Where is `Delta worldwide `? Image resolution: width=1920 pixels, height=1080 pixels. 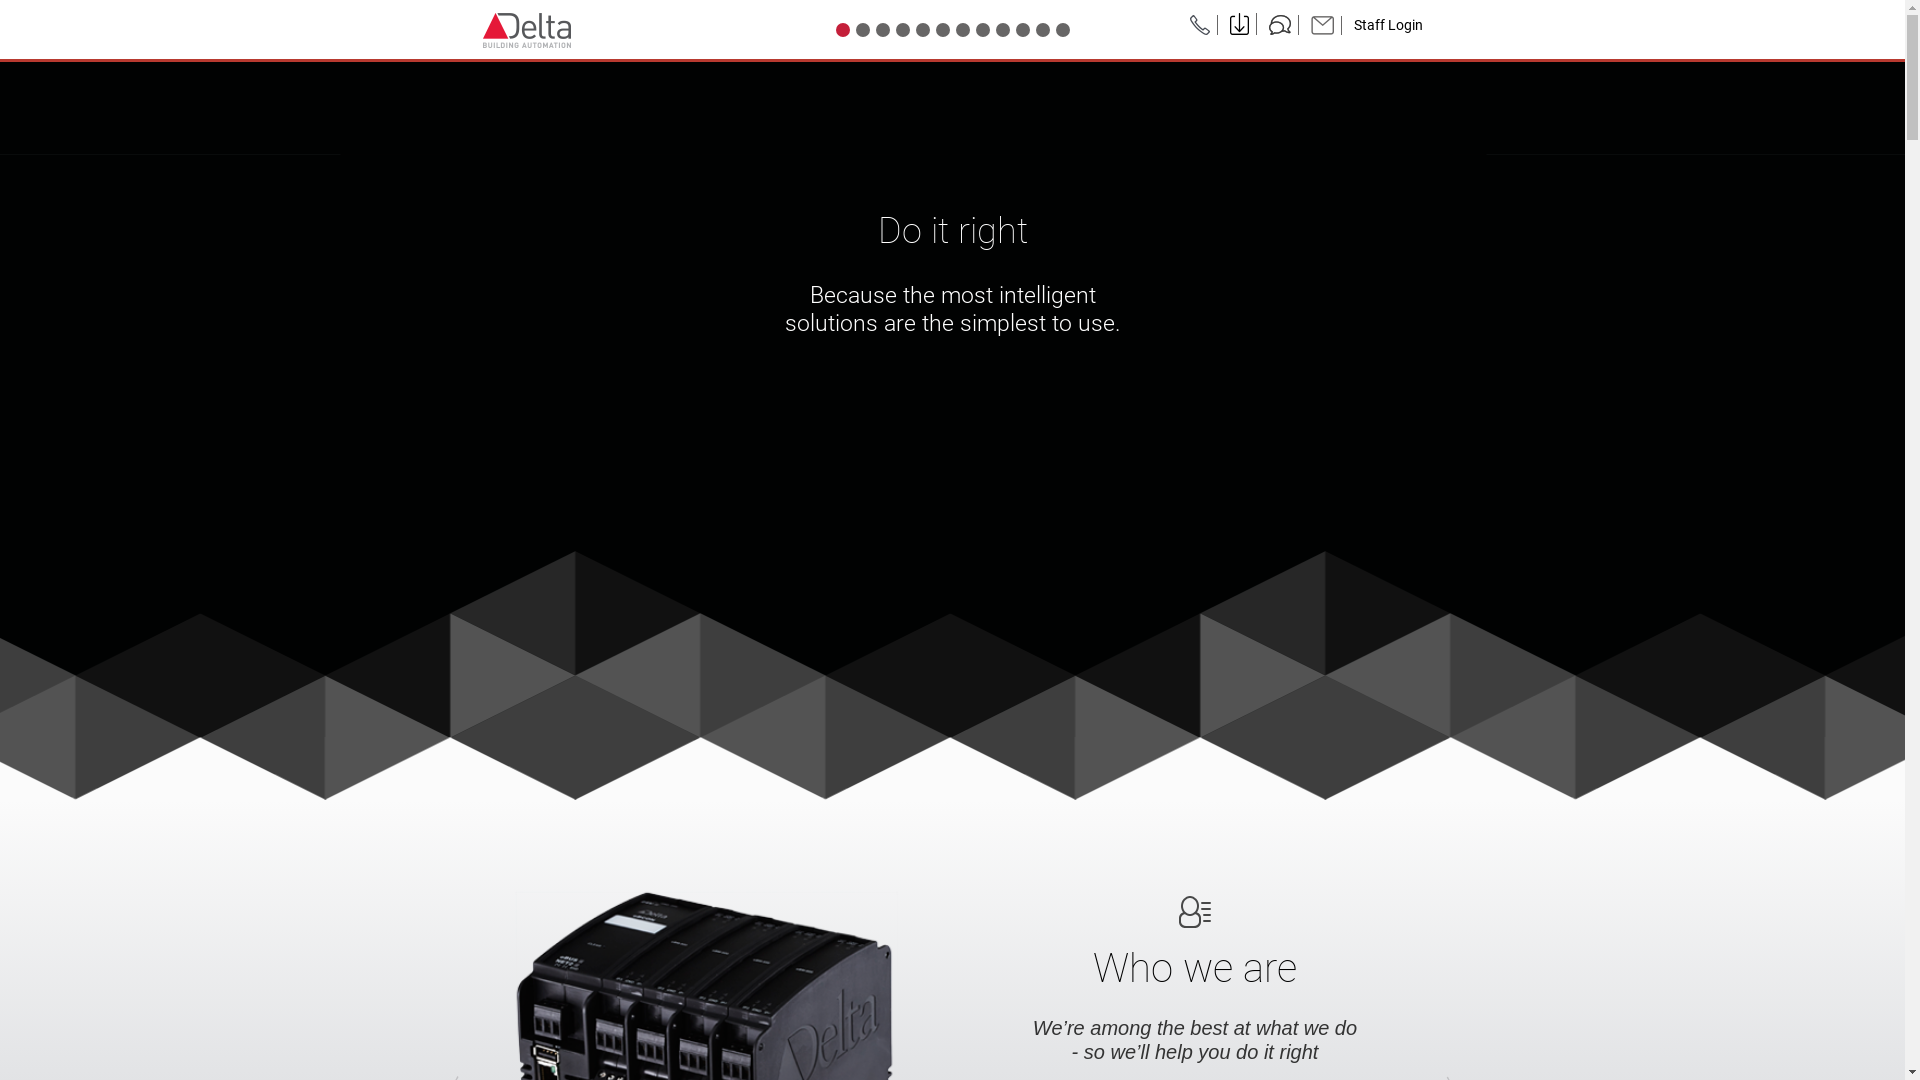 Delta worldwide  is located at coordinates (1002, 29).